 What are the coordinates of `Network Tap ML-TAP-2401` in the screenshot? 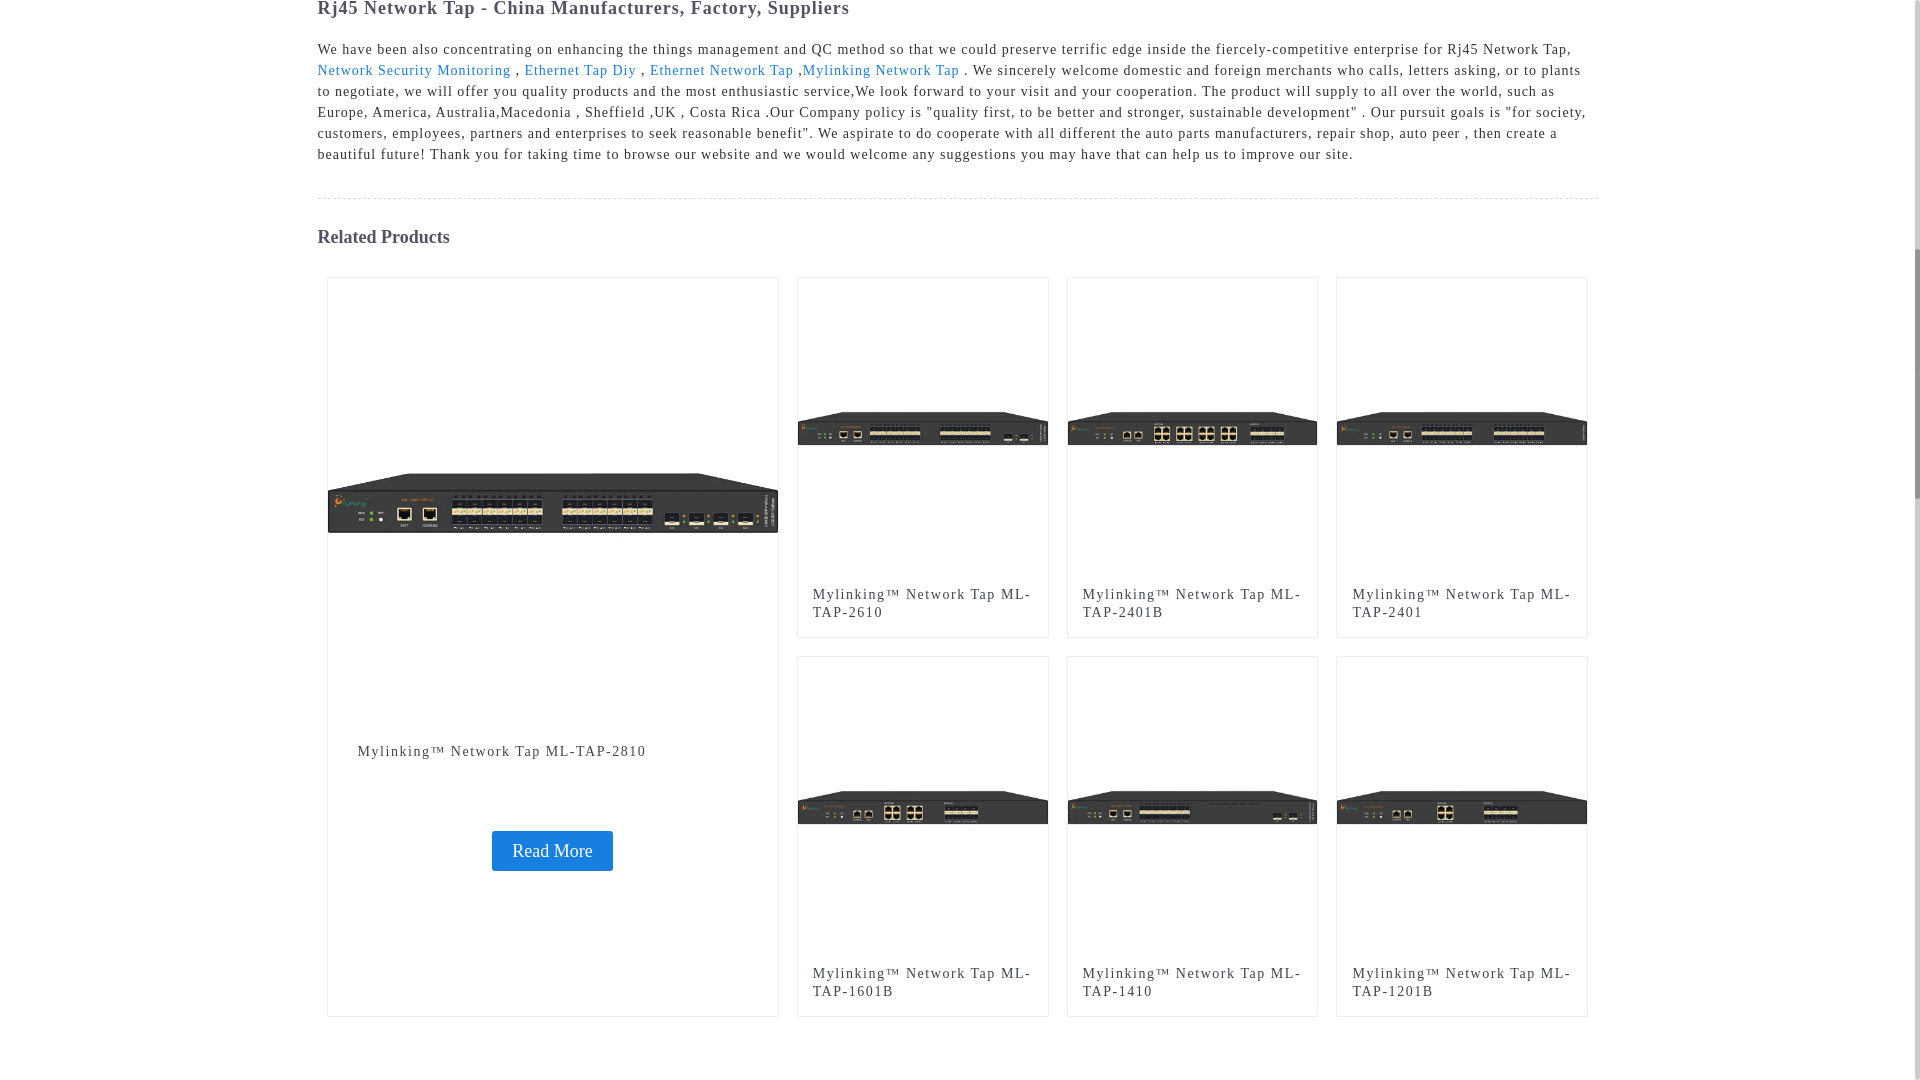 It's located at (1572, 292).